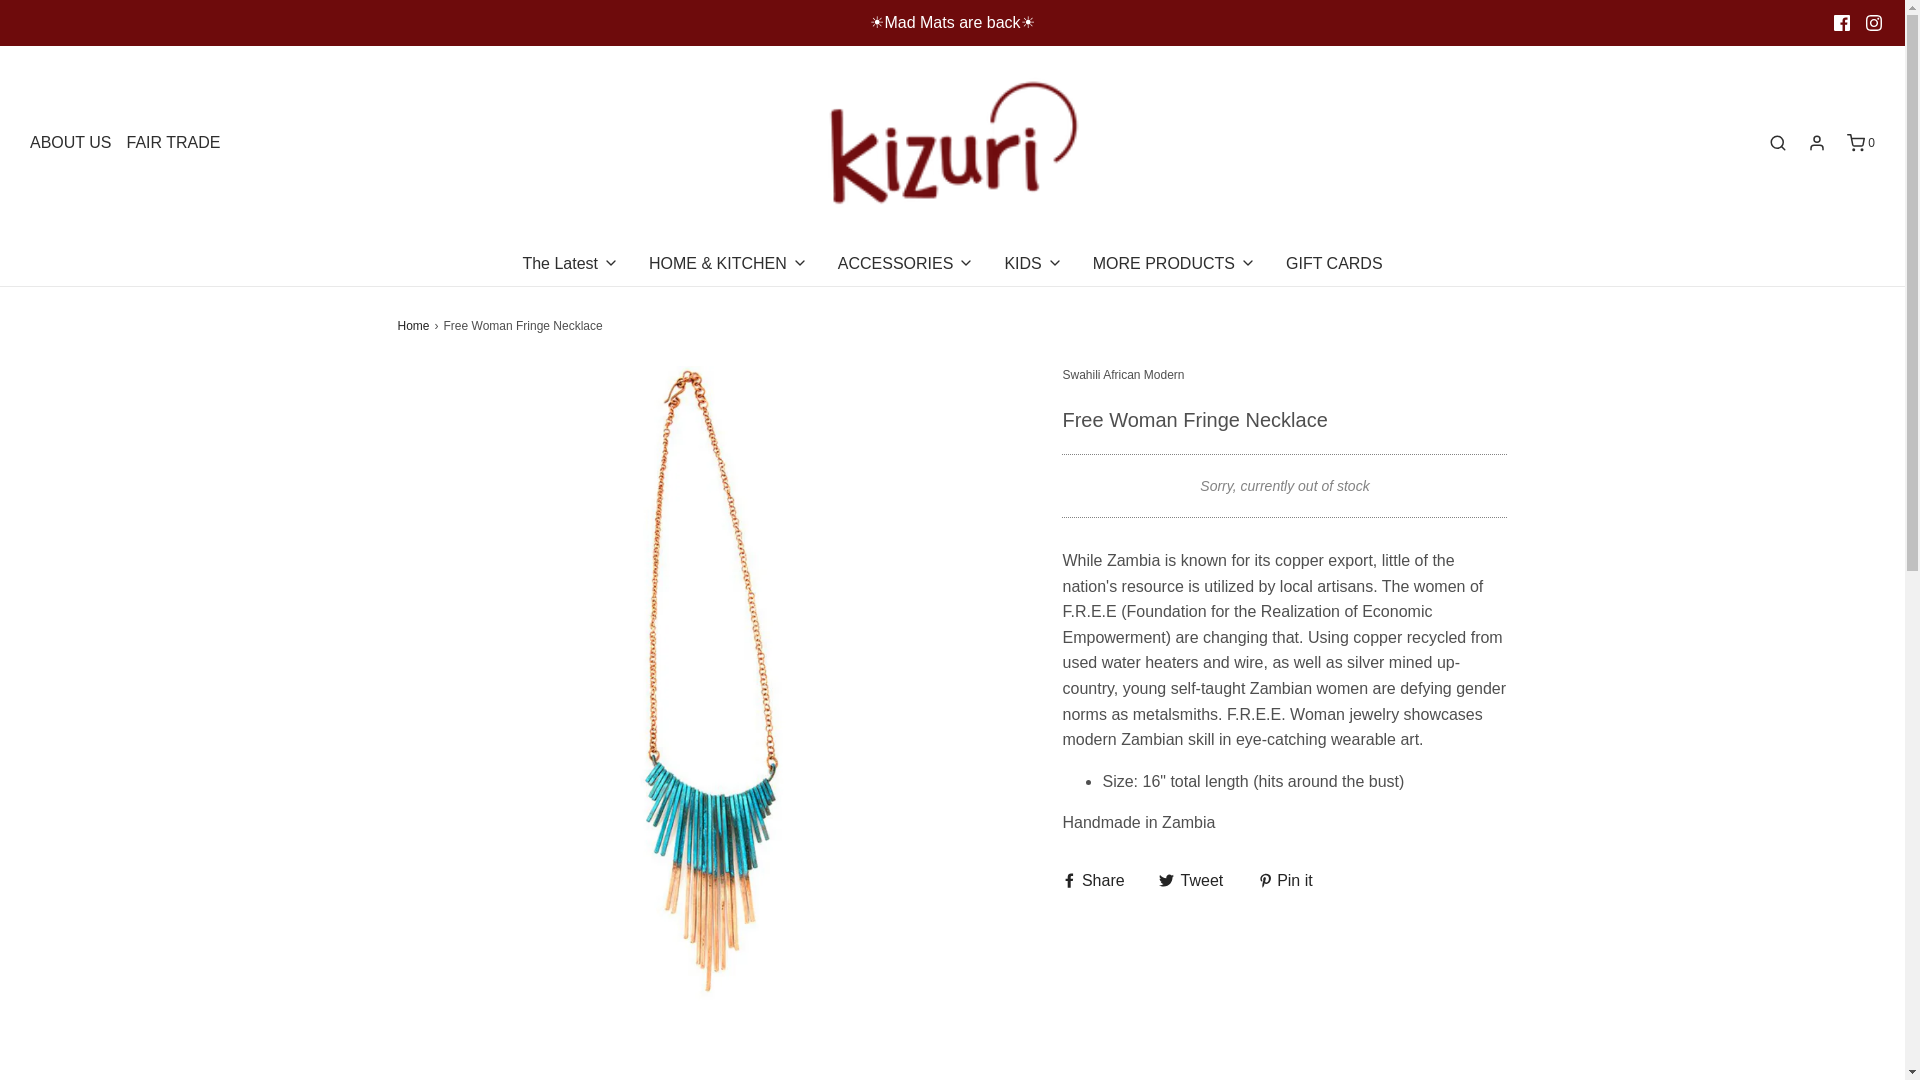 The height and width of the screenshot is (1080, 1920). What do you see at coordinates (1778, 142) in the screenshot?
I see `Search` at bounding box center [1778, 142].